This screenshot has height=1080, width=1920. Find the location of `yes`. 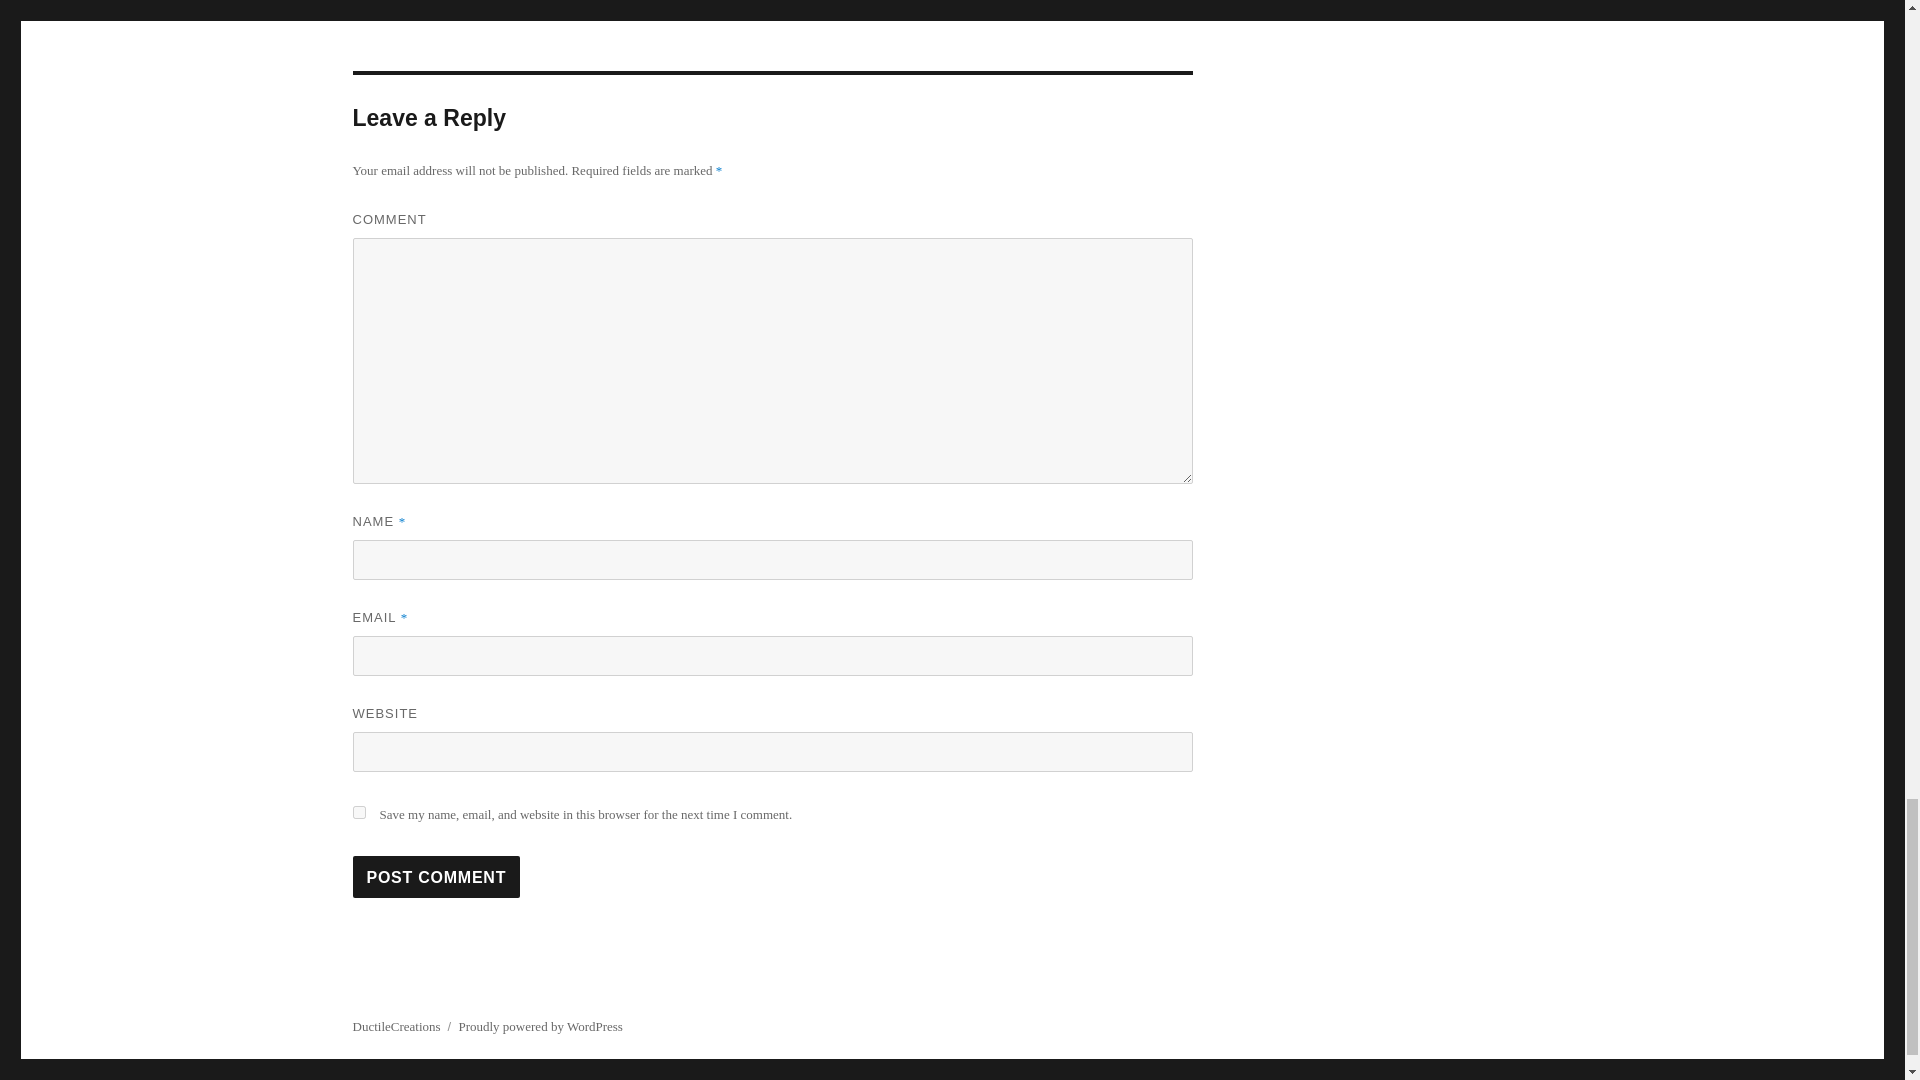

yes is located at coordinates (358, 812).